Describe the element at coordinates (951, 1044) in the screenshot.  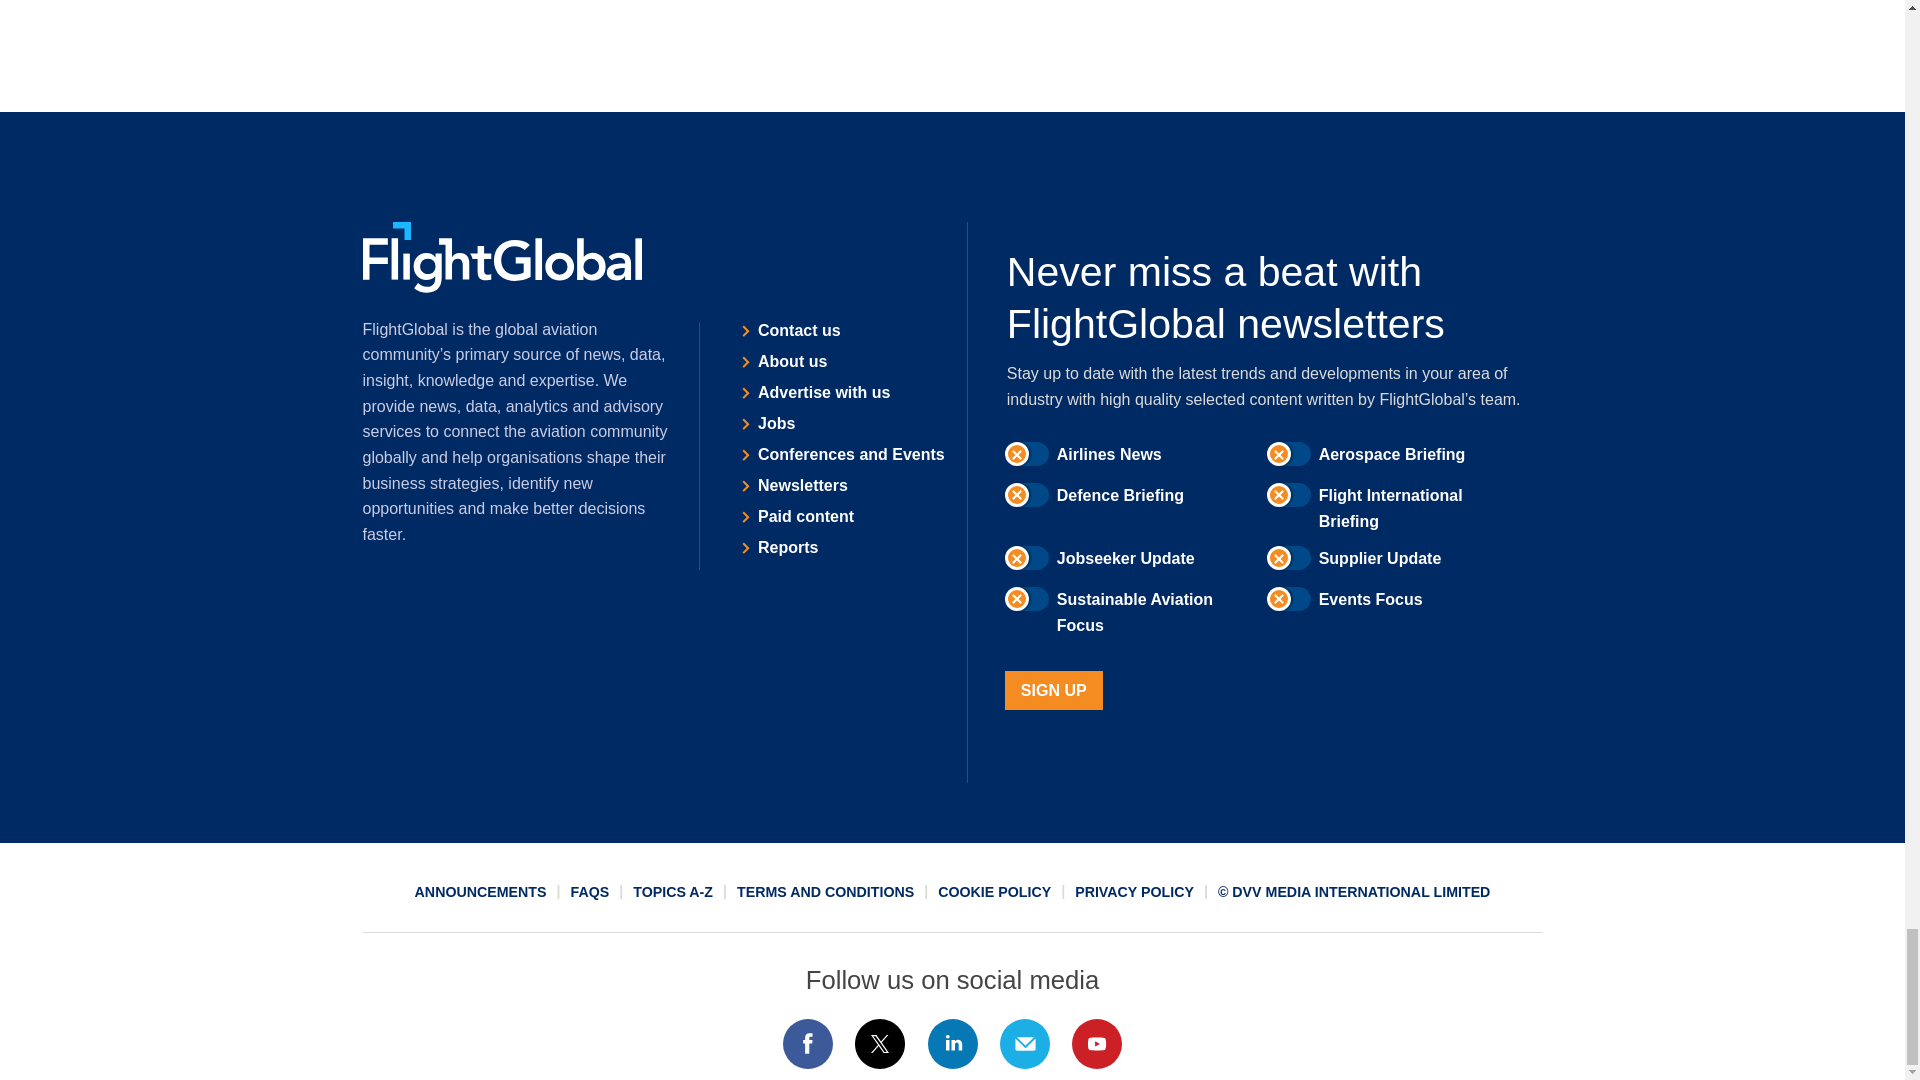
I see `Connect with us on Linked In` at that location.